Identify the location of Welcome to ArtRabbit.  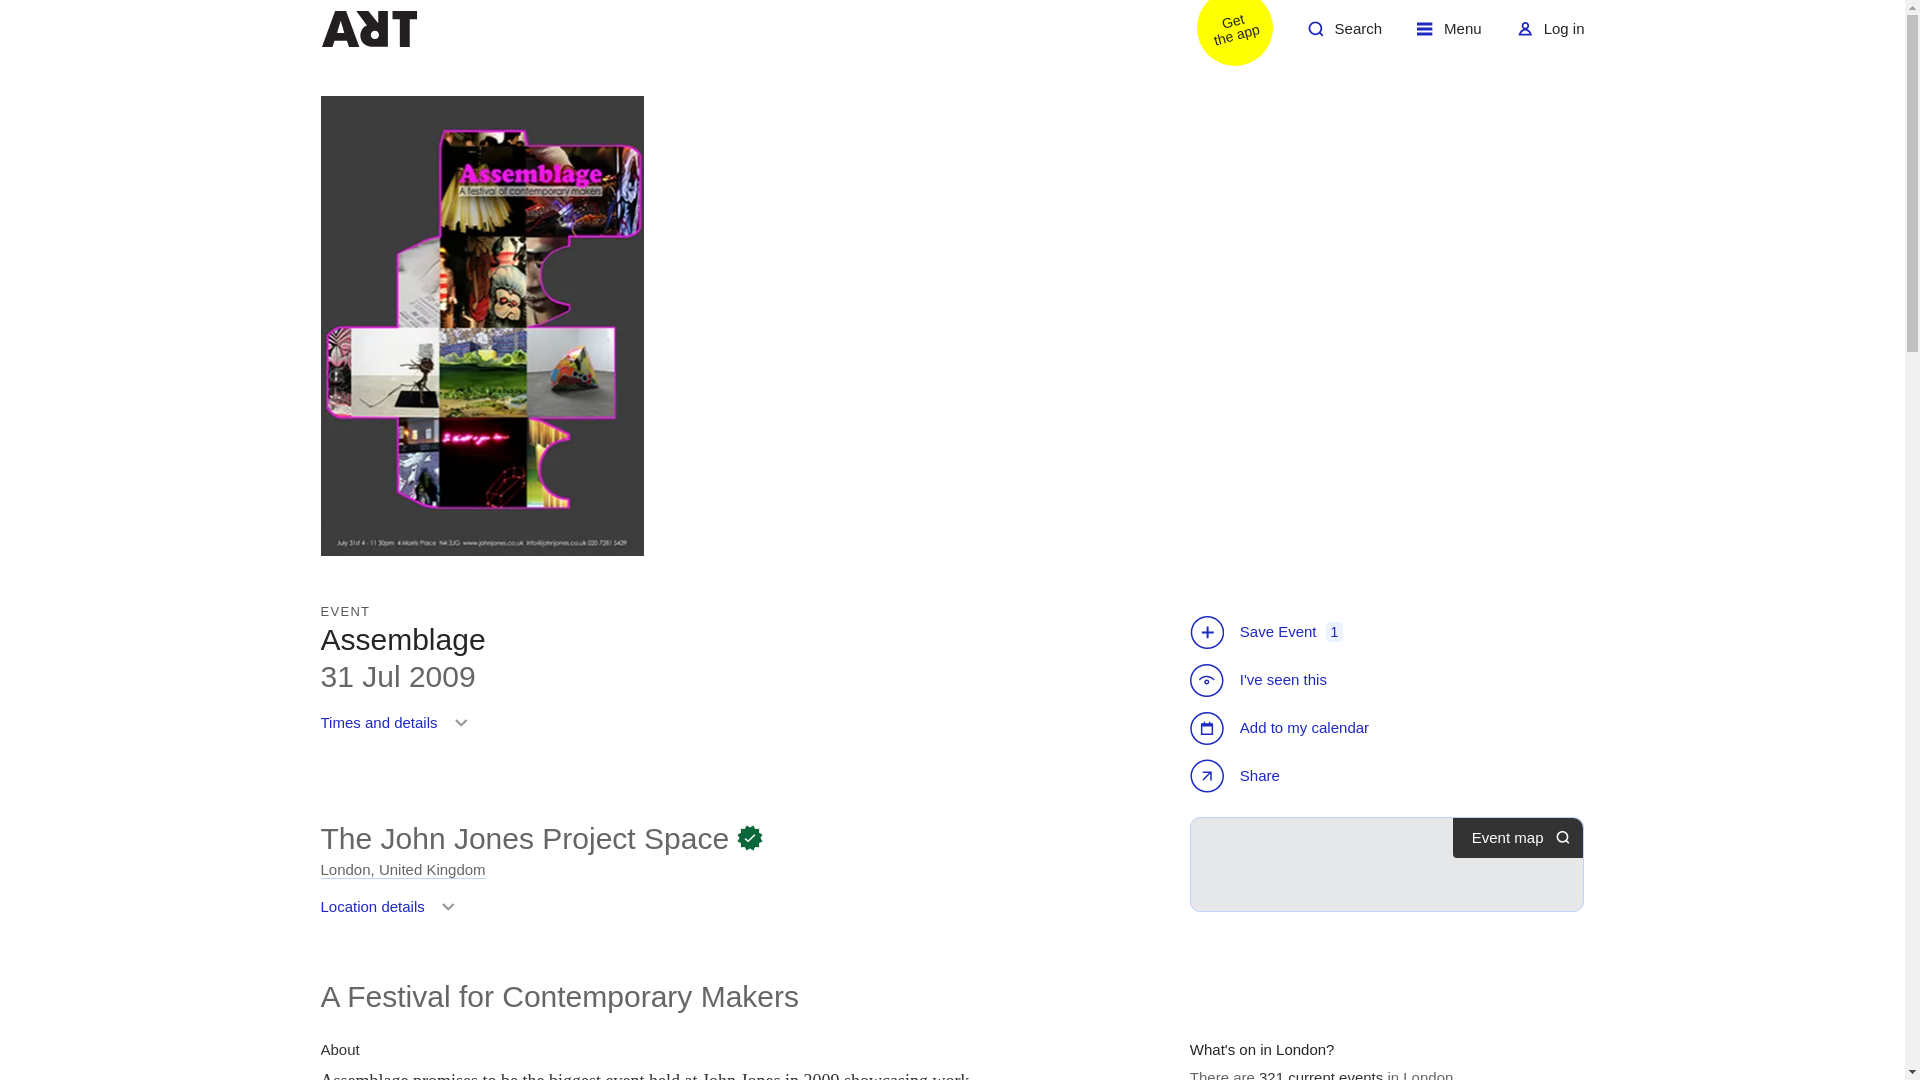
(1550, 36).